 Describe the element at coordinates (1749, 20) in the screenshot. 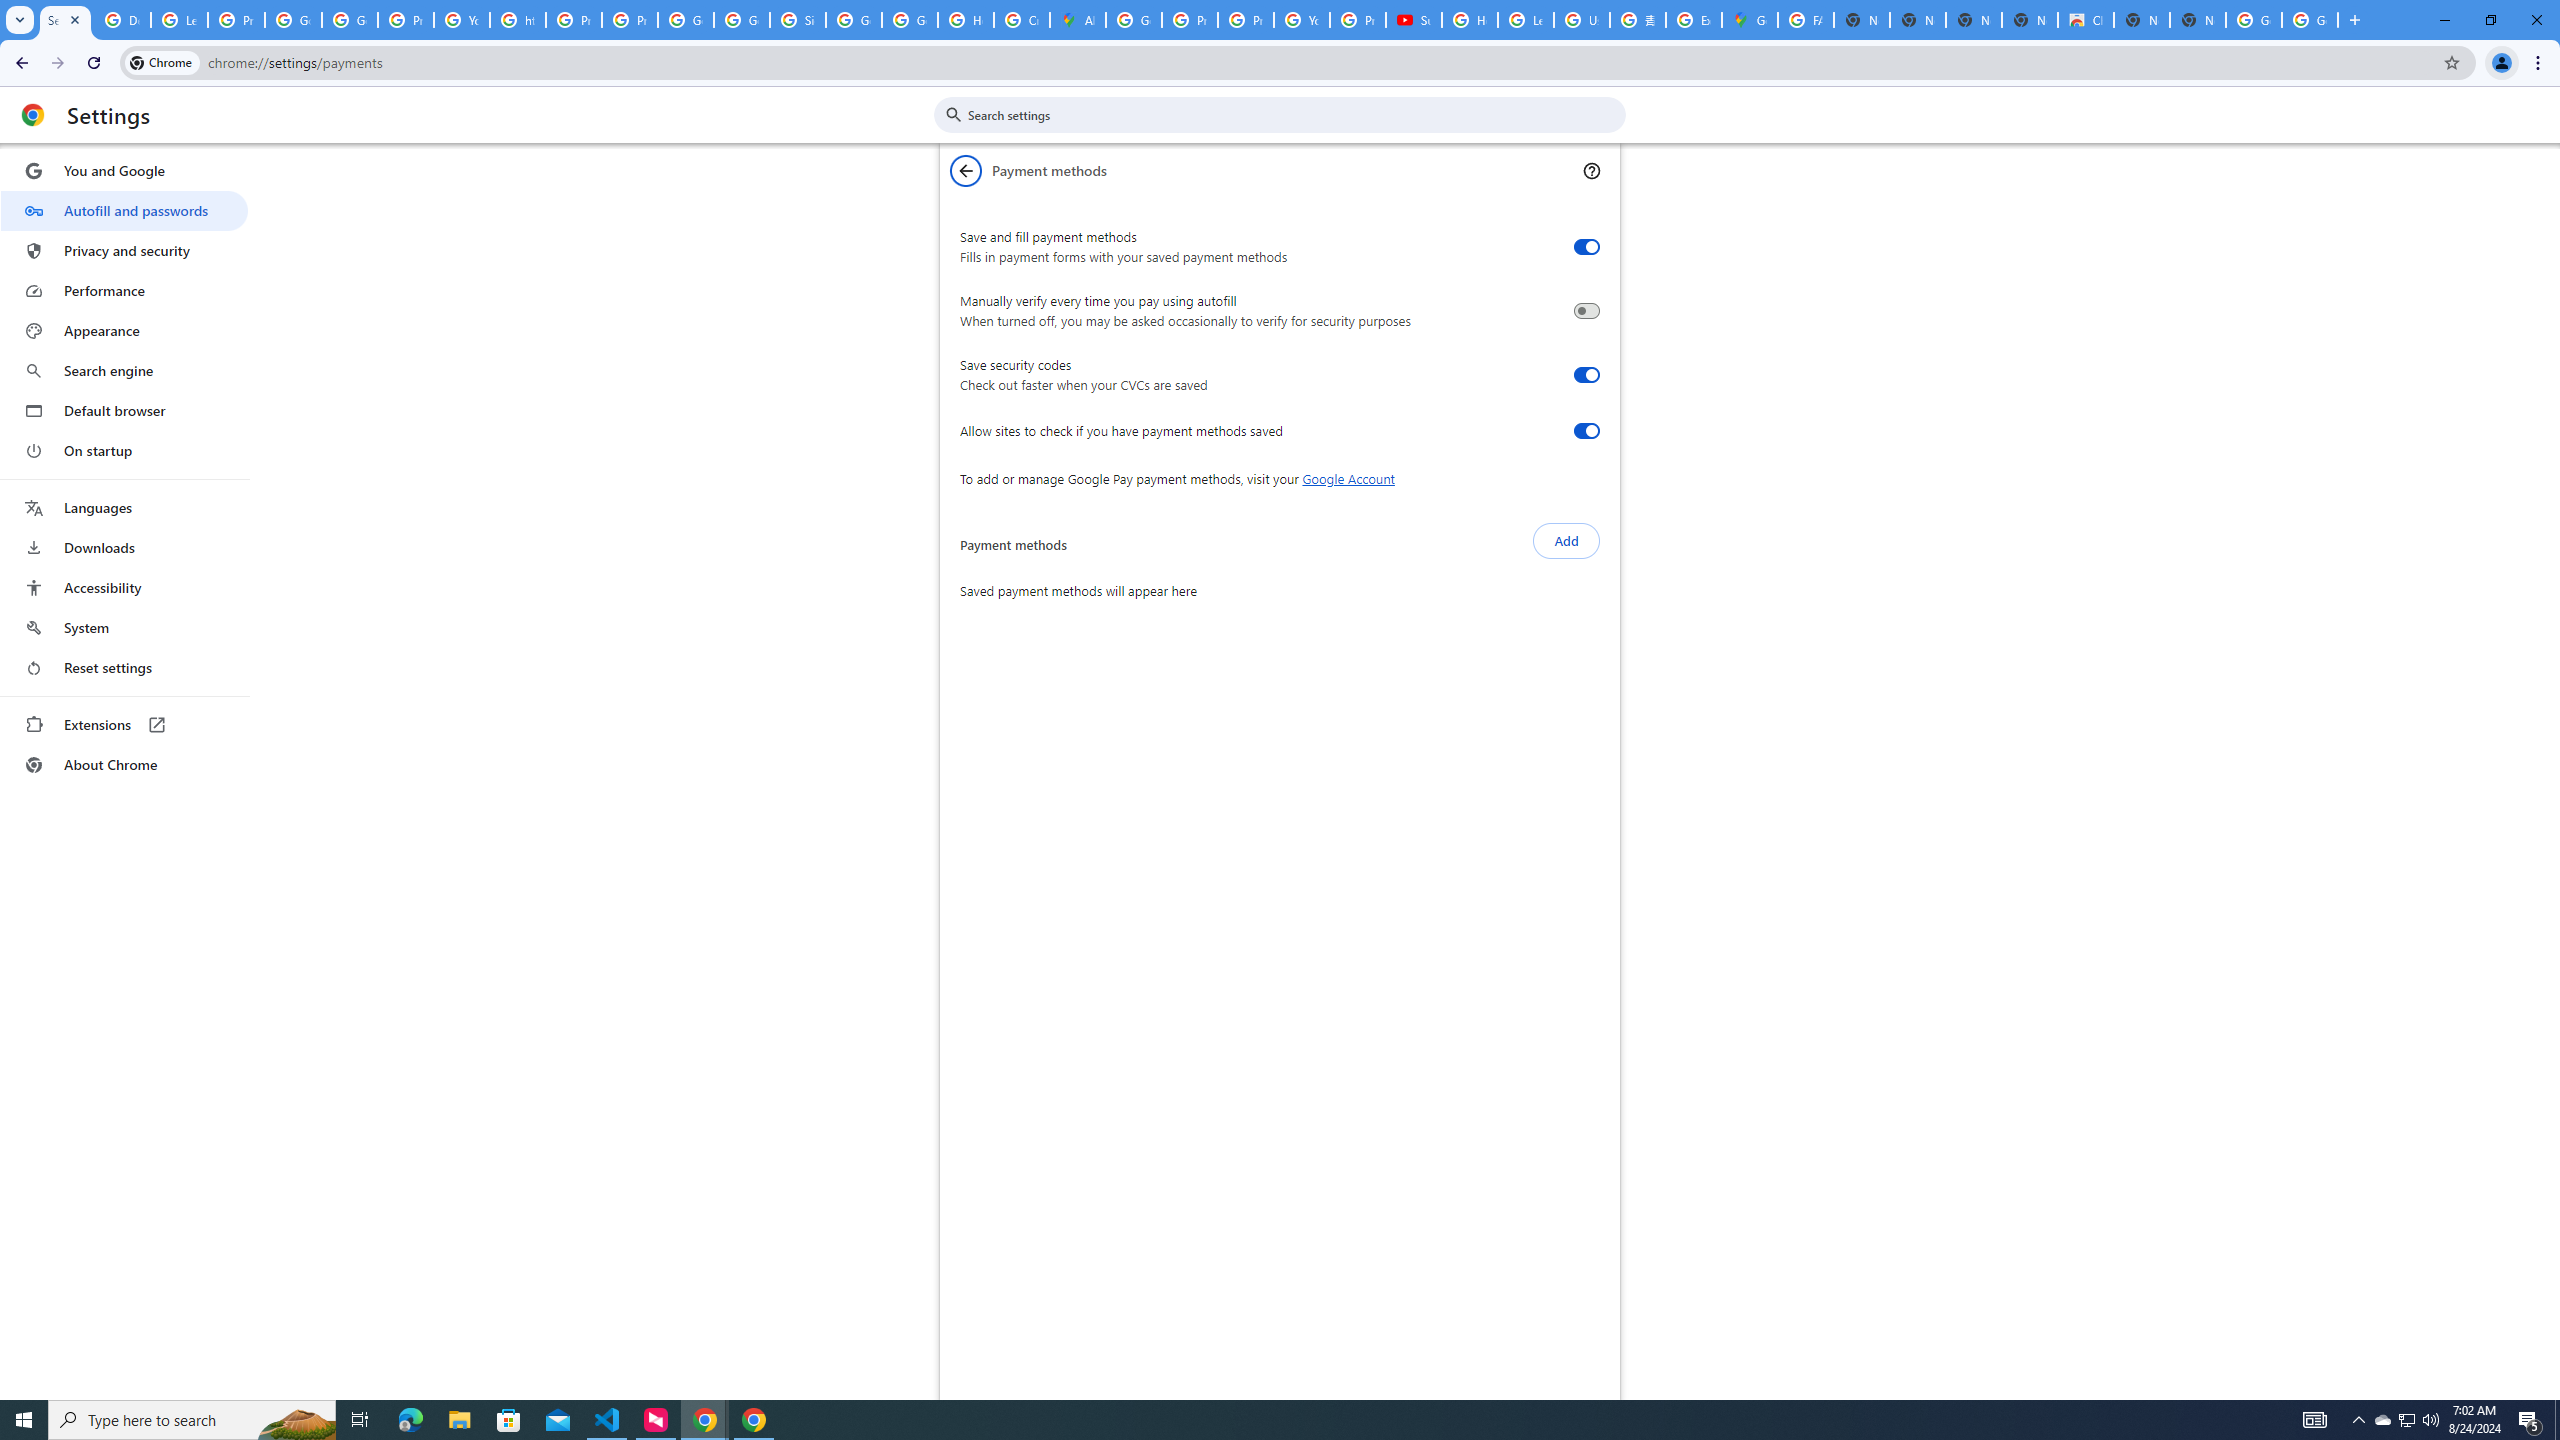

I see `Google Maps` at that location.